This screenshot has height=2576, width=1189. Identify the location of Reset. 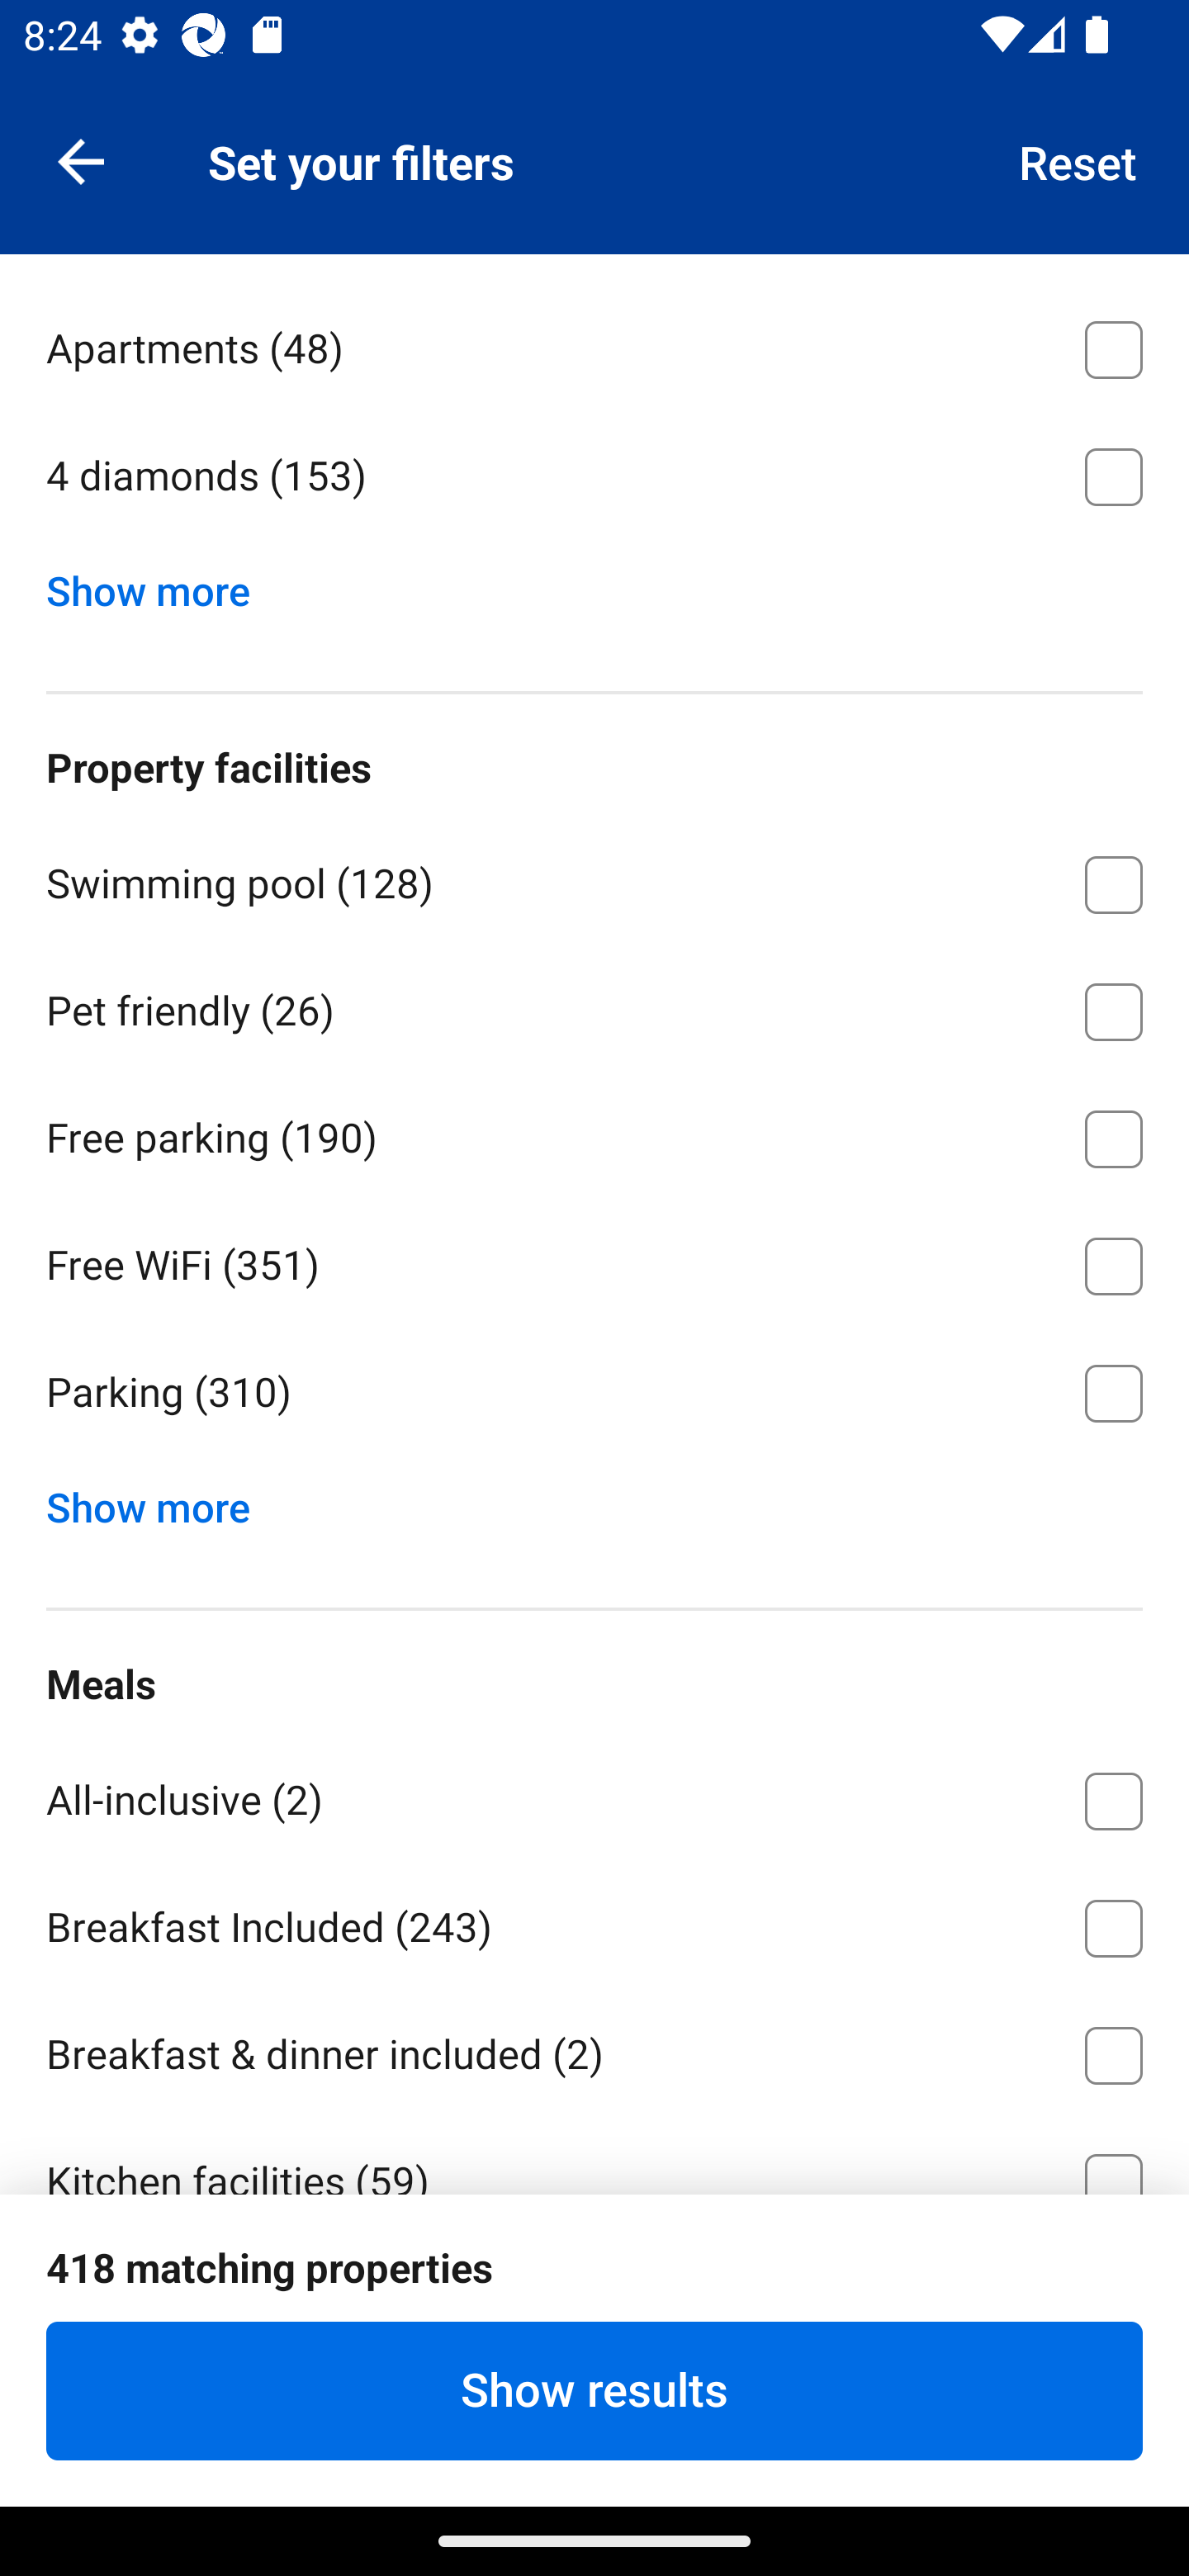
(1078, 160).